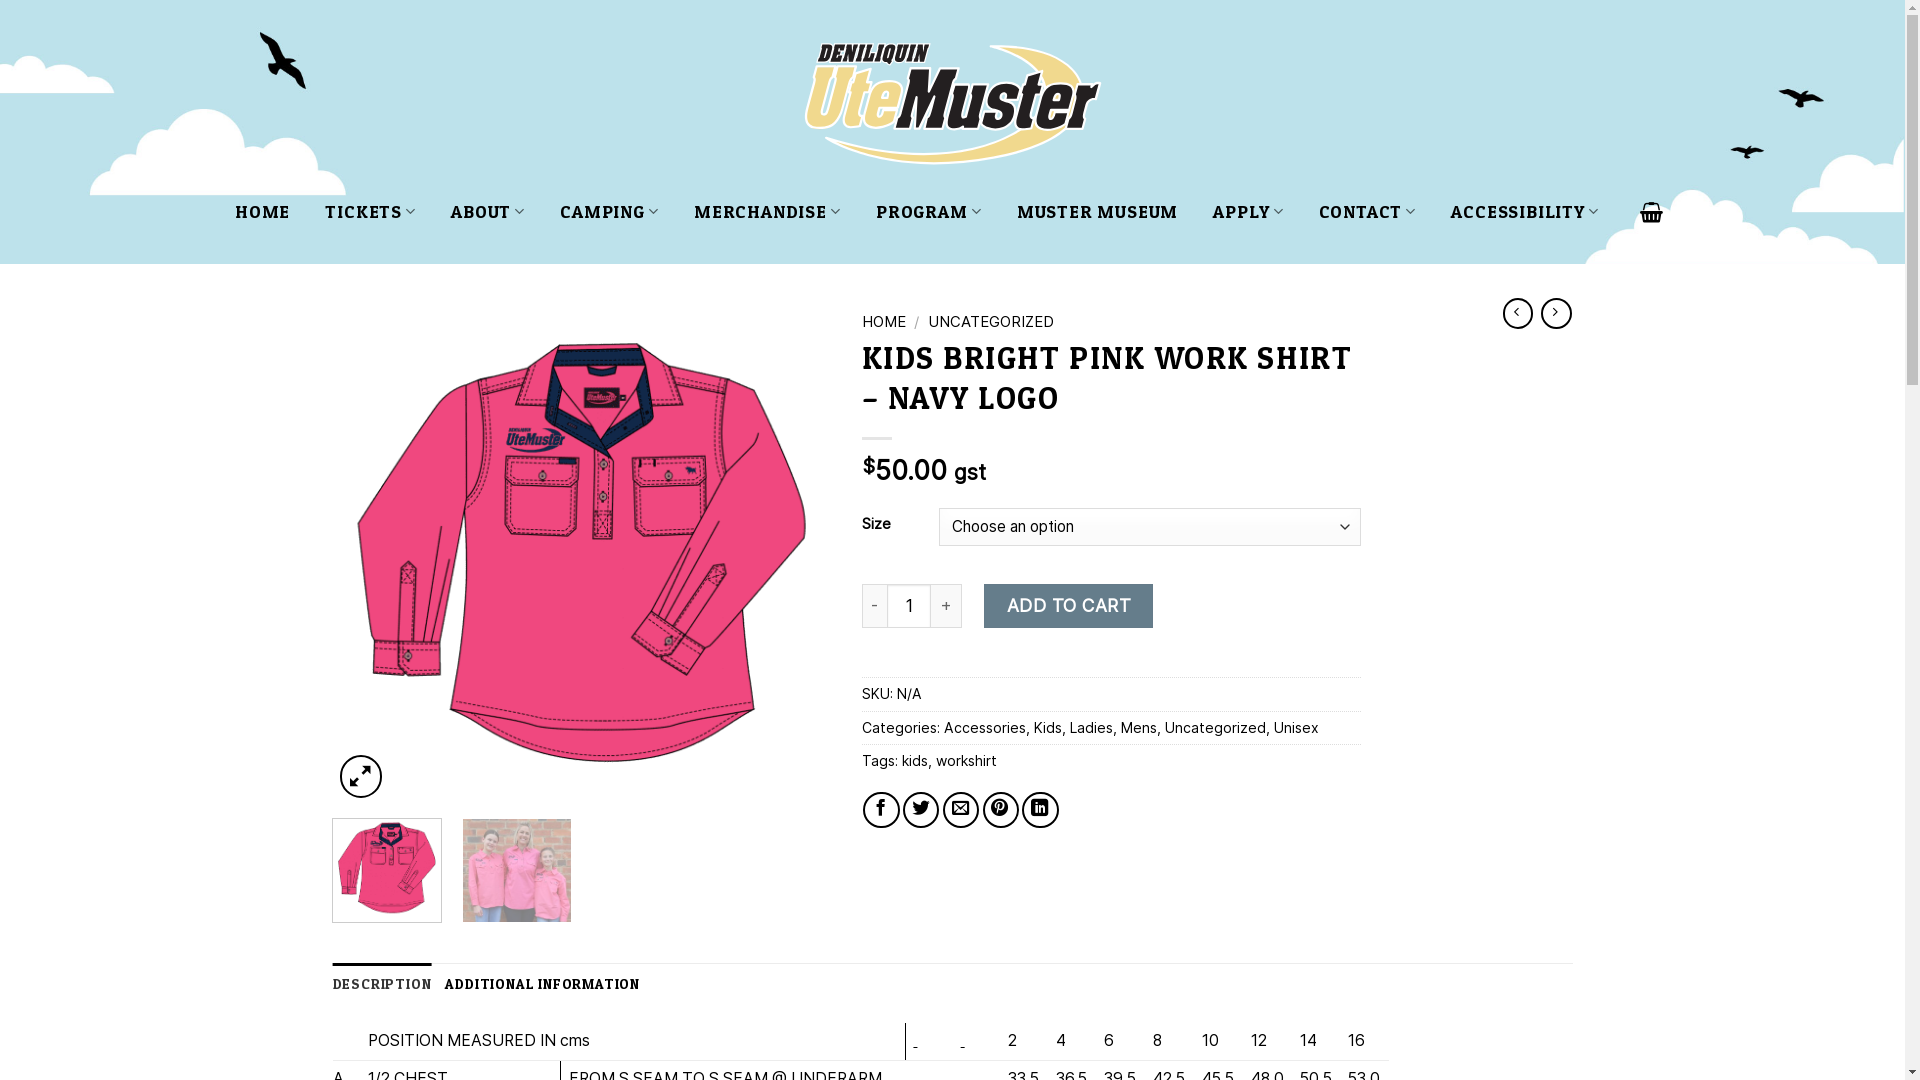  Describe the element at coordinates (991, 322) in the screenshot. I see `UNCATEGORIZED` at that location.